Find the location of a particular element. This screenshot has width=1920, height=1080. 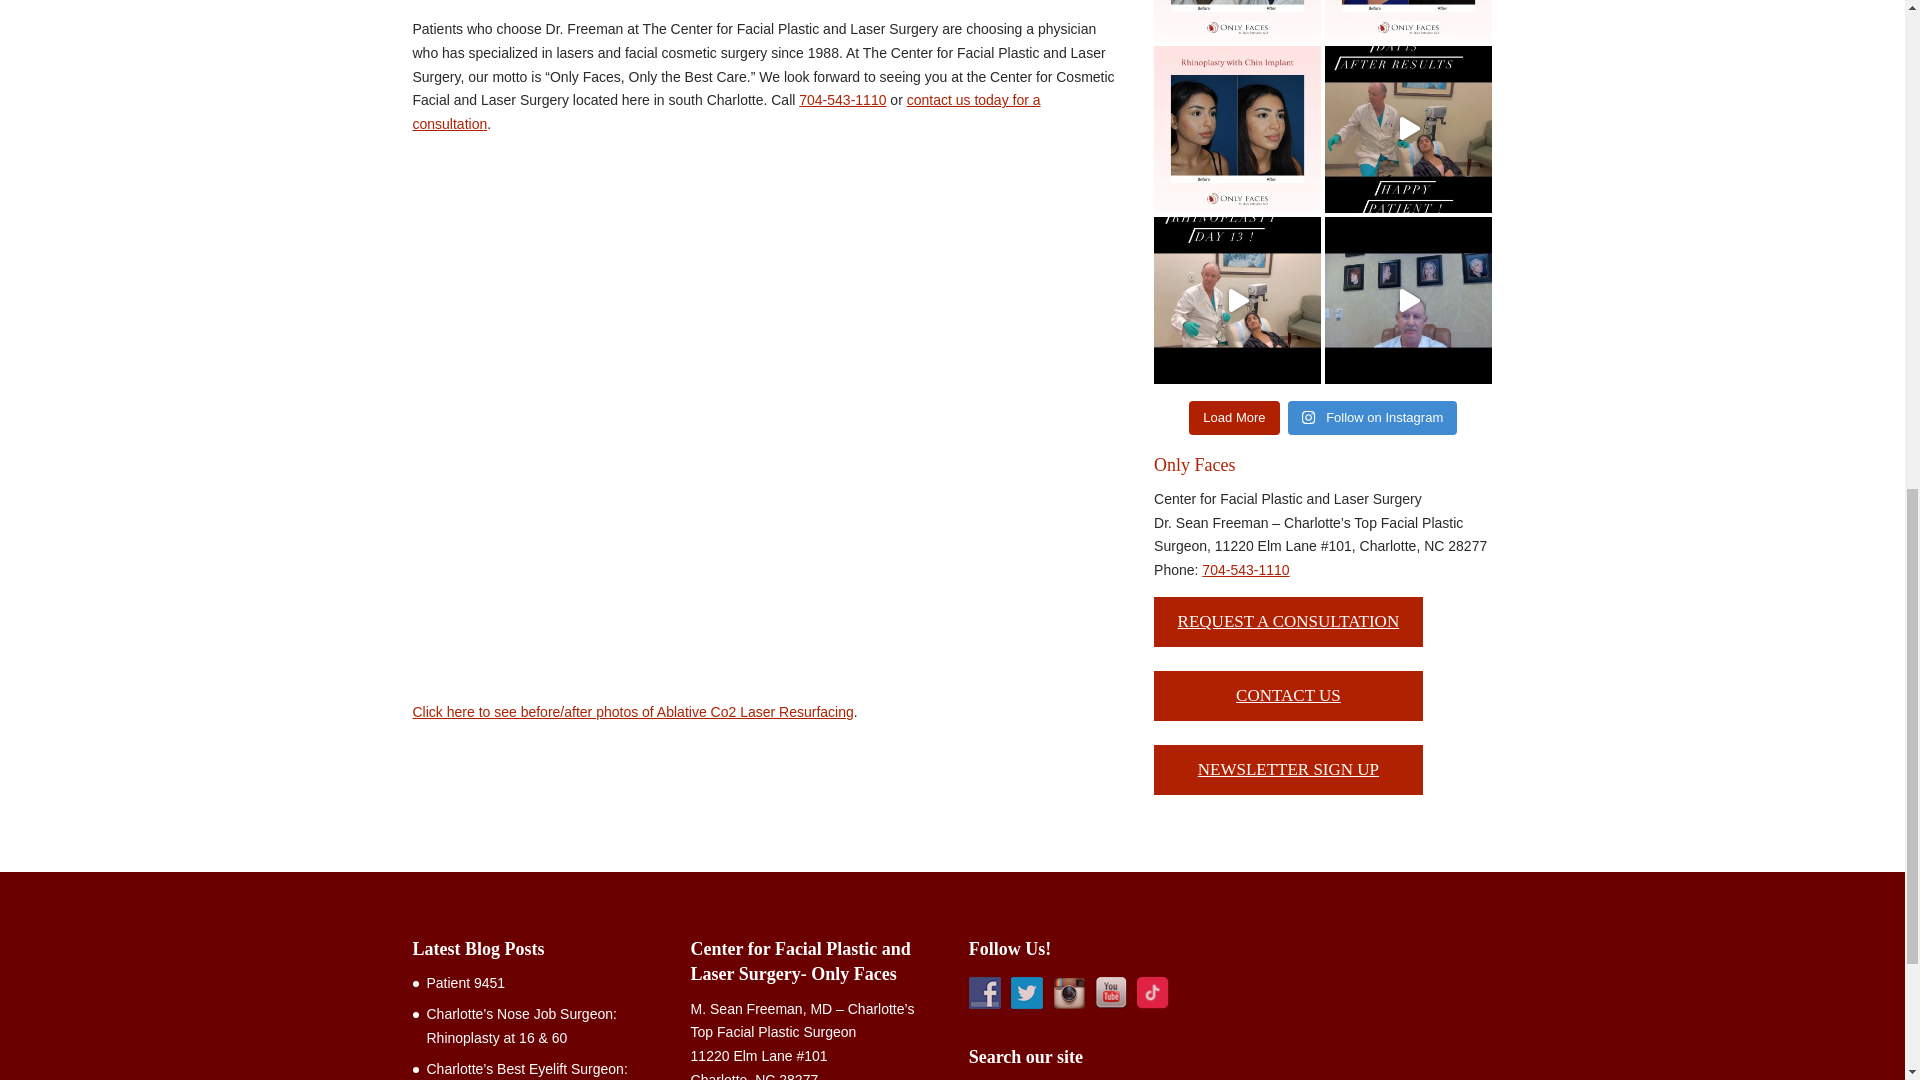

Follow Us on Instagram is located at coordinates (1068, 992).